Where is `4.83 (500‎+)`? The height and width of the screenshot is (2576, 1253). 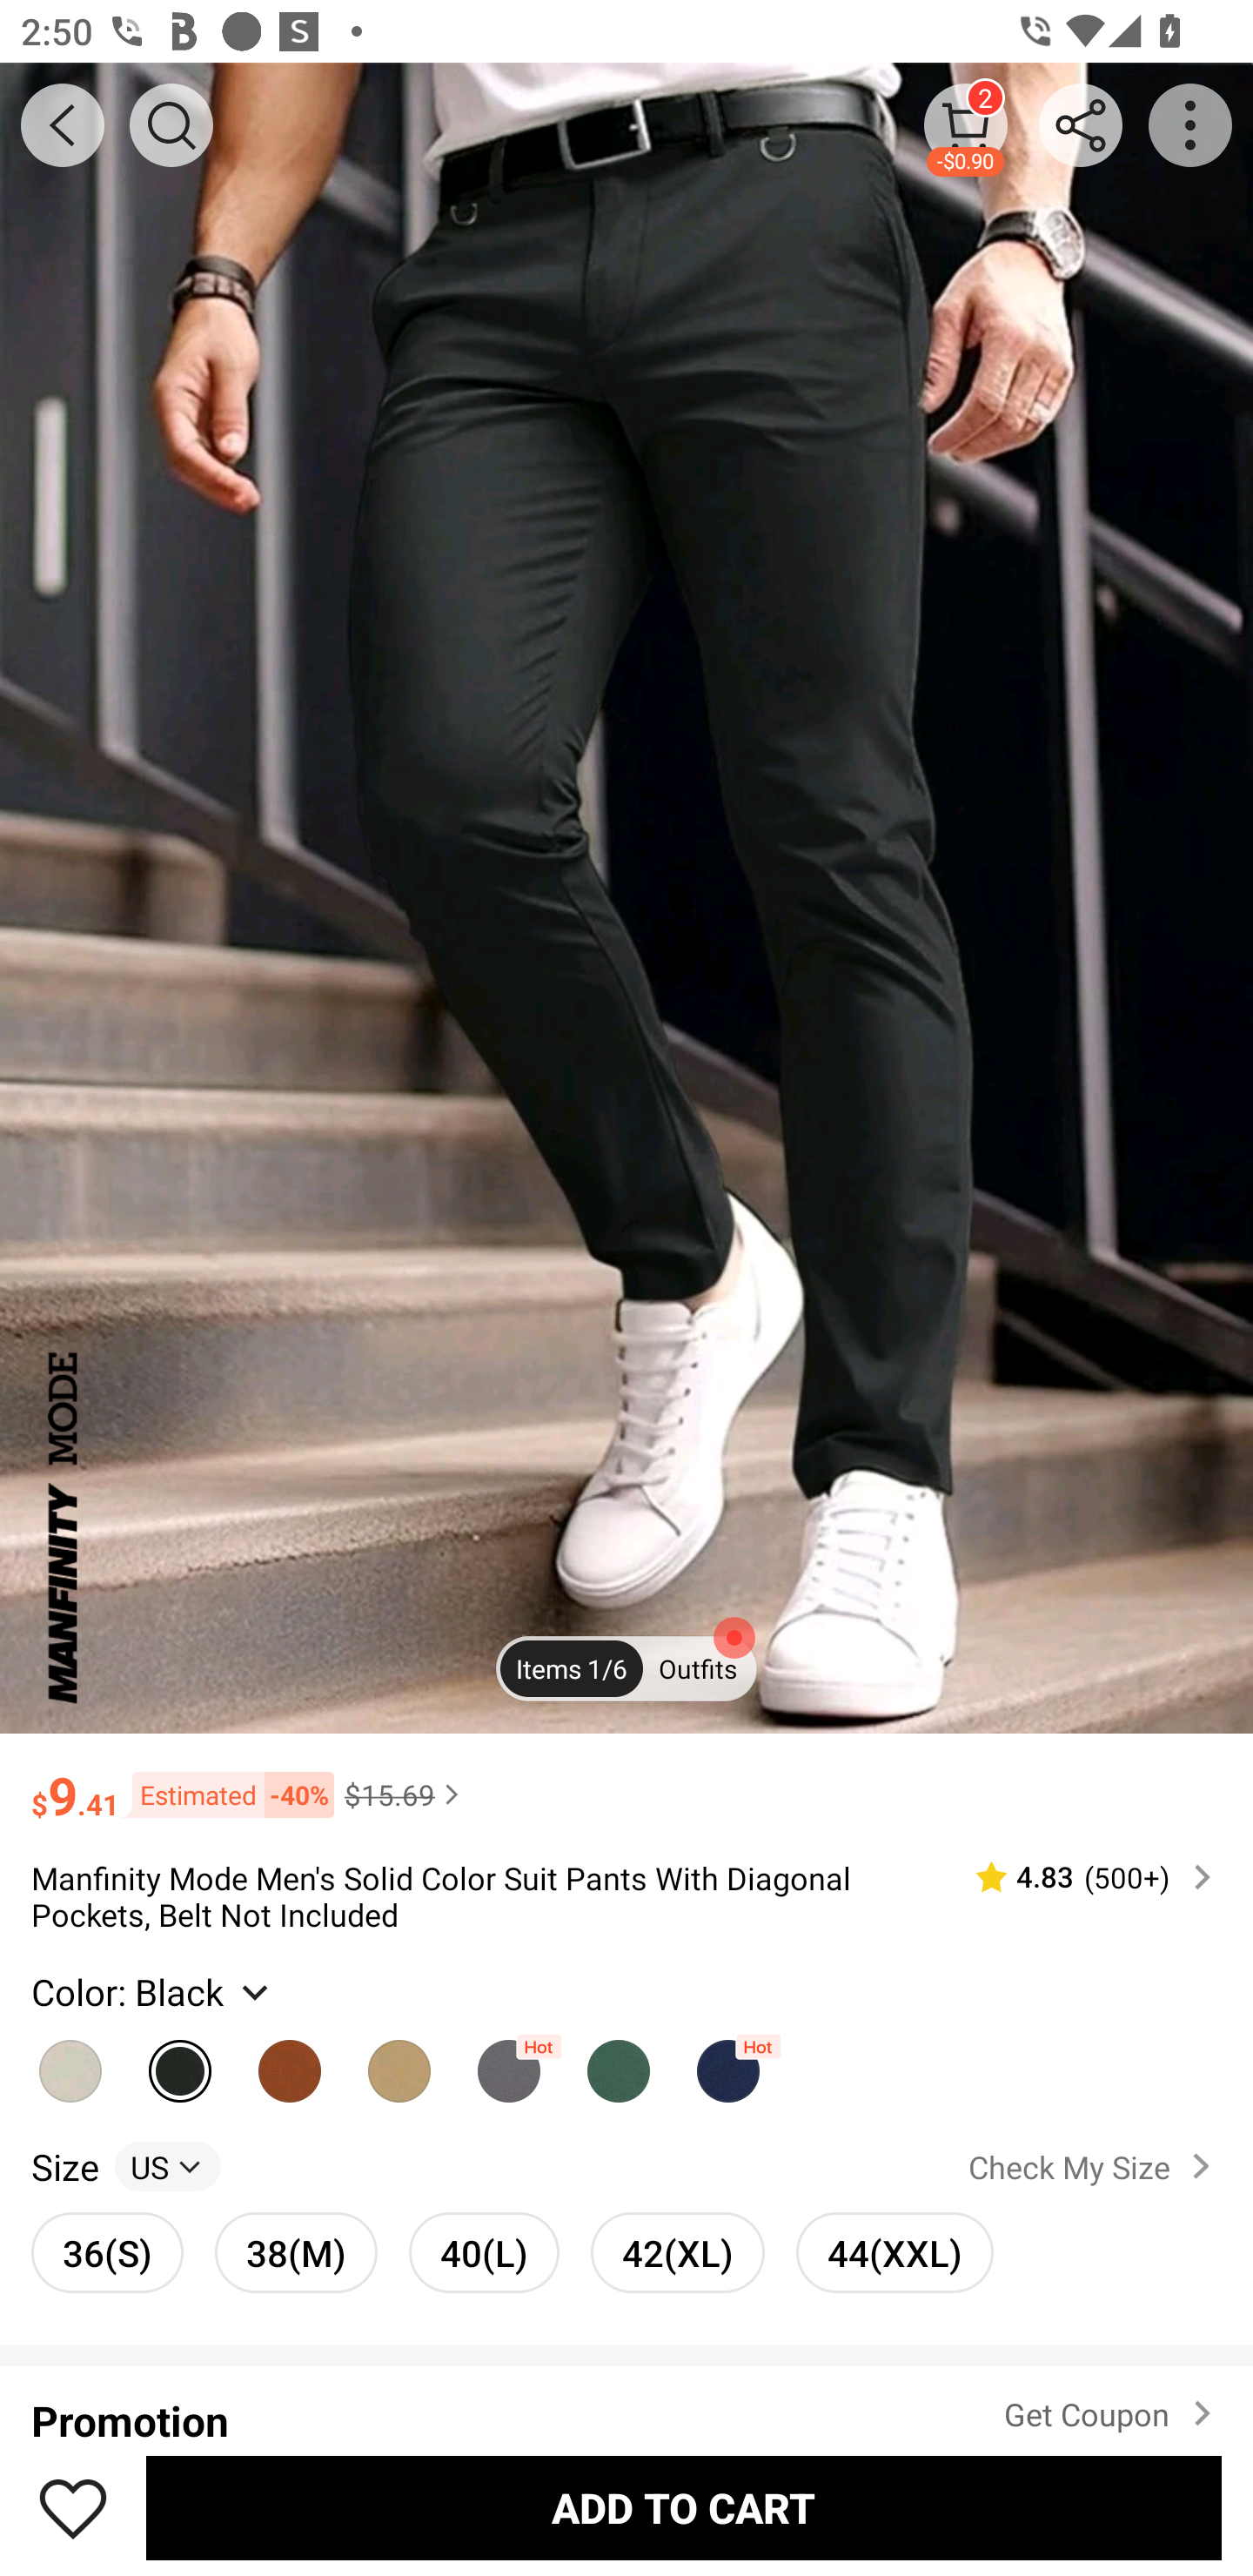 4.83 (500‎+) is located at coordinates (1081, 1878).